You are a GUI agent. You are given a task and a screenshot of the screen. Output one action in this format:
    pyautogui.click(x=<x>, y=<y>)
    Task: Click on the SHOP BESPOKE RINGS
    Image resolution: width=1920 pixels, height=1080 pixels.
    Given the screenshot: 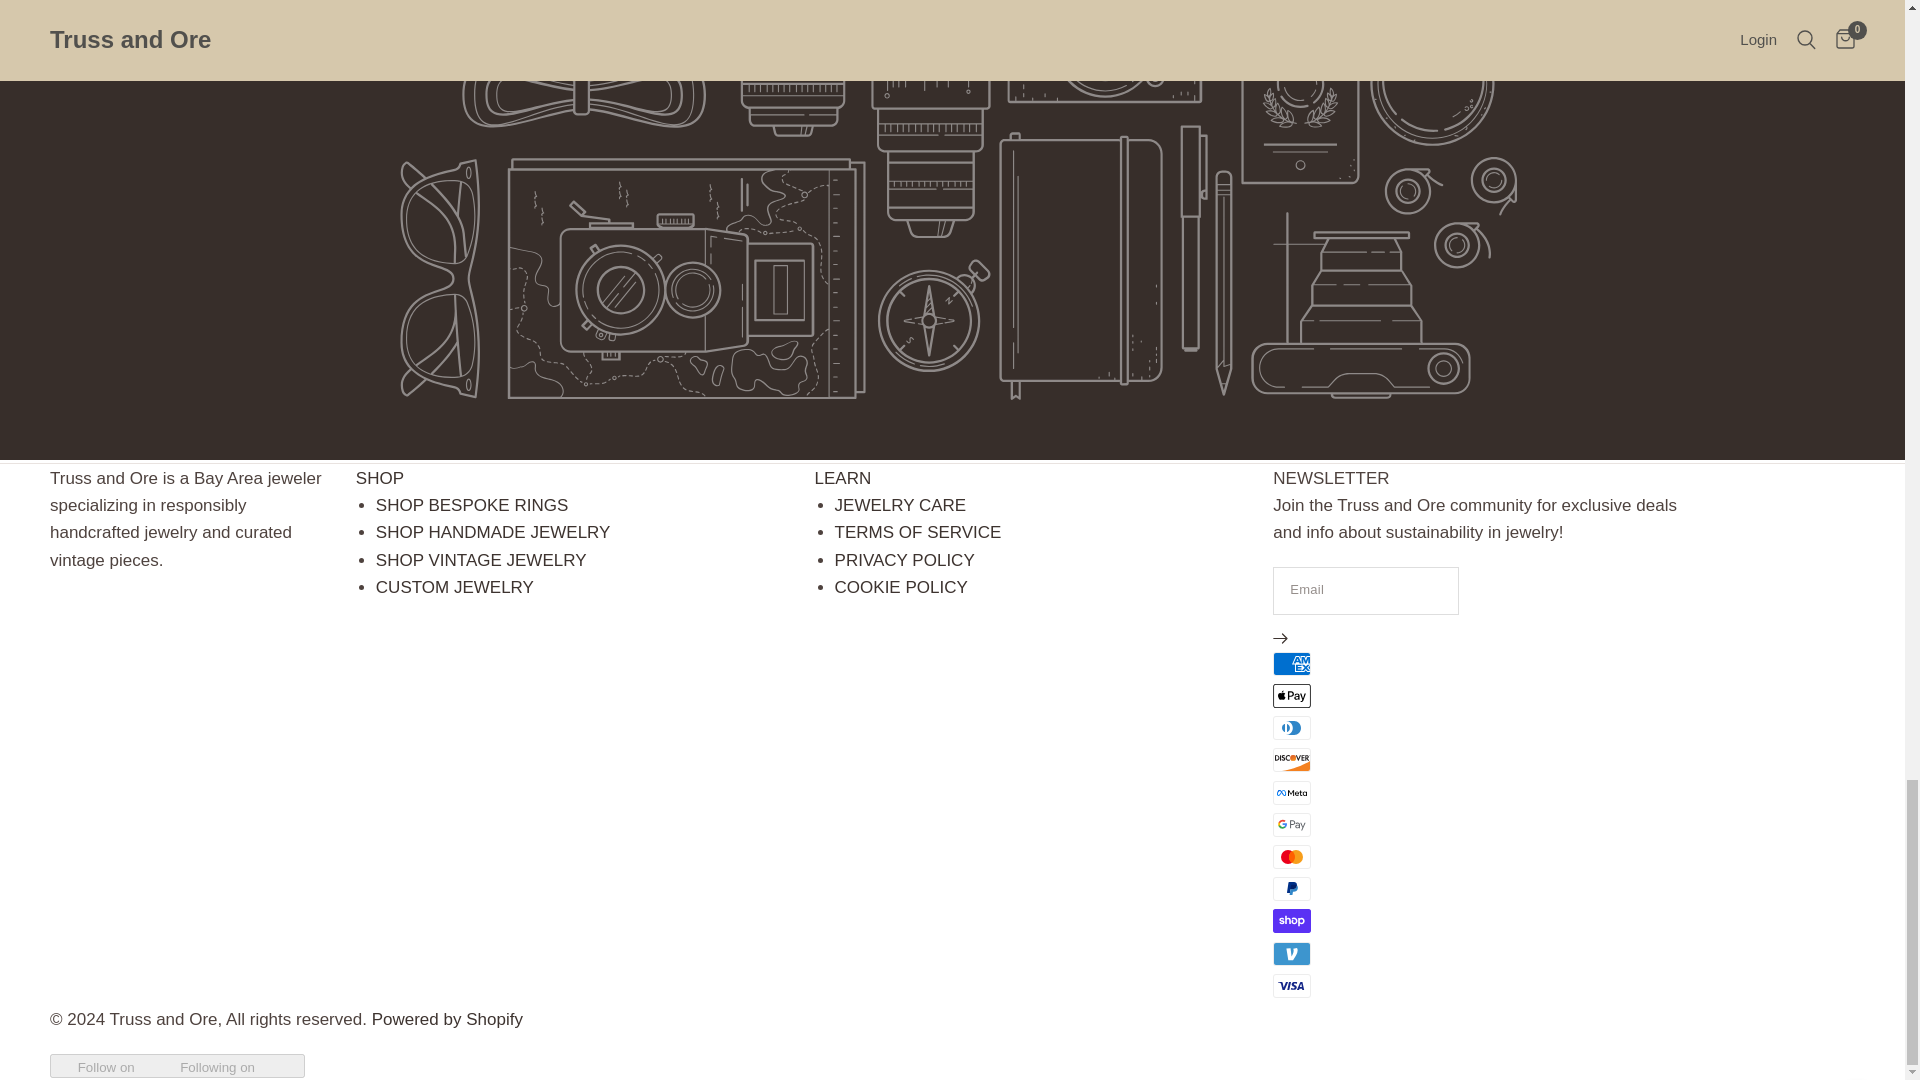 What is the action you would take?
    pyautogui.click(x=472, y=505)
    